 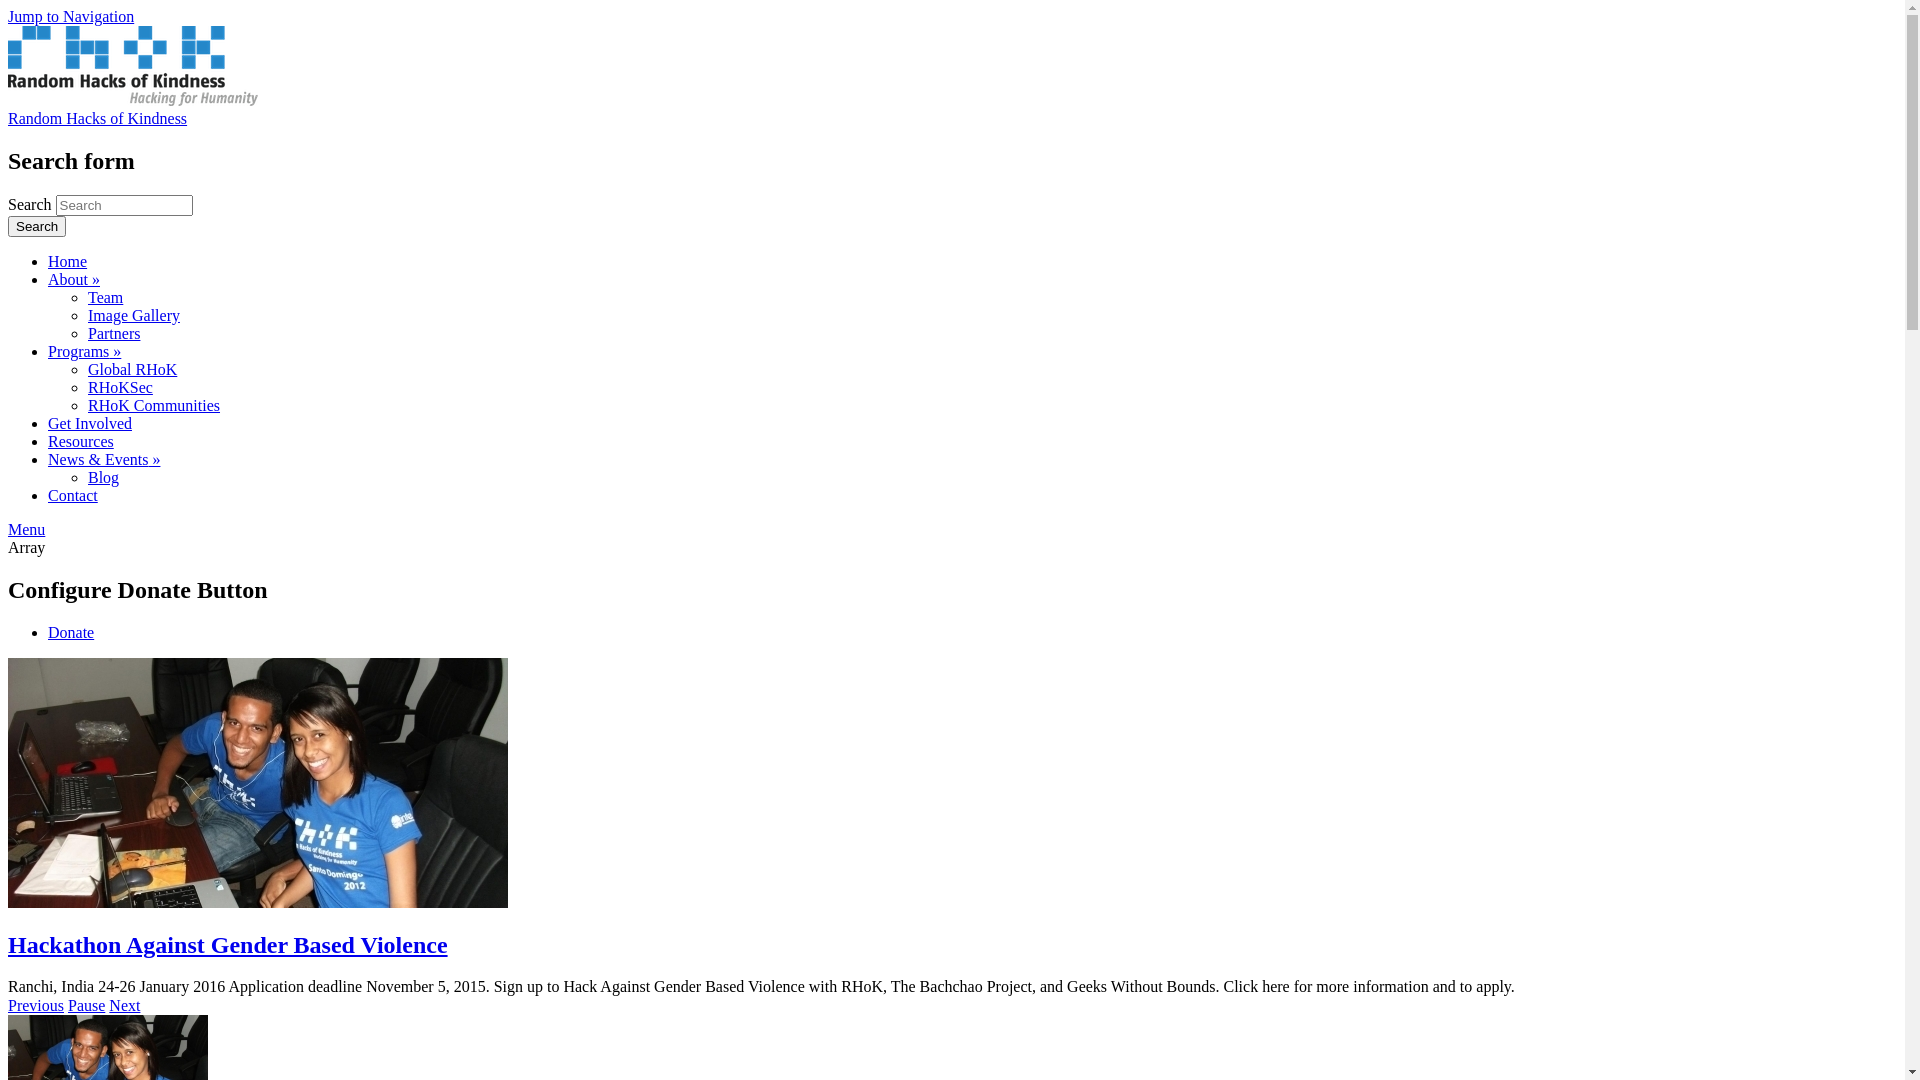 I want to click on Contact, so click(x=73, y=496).